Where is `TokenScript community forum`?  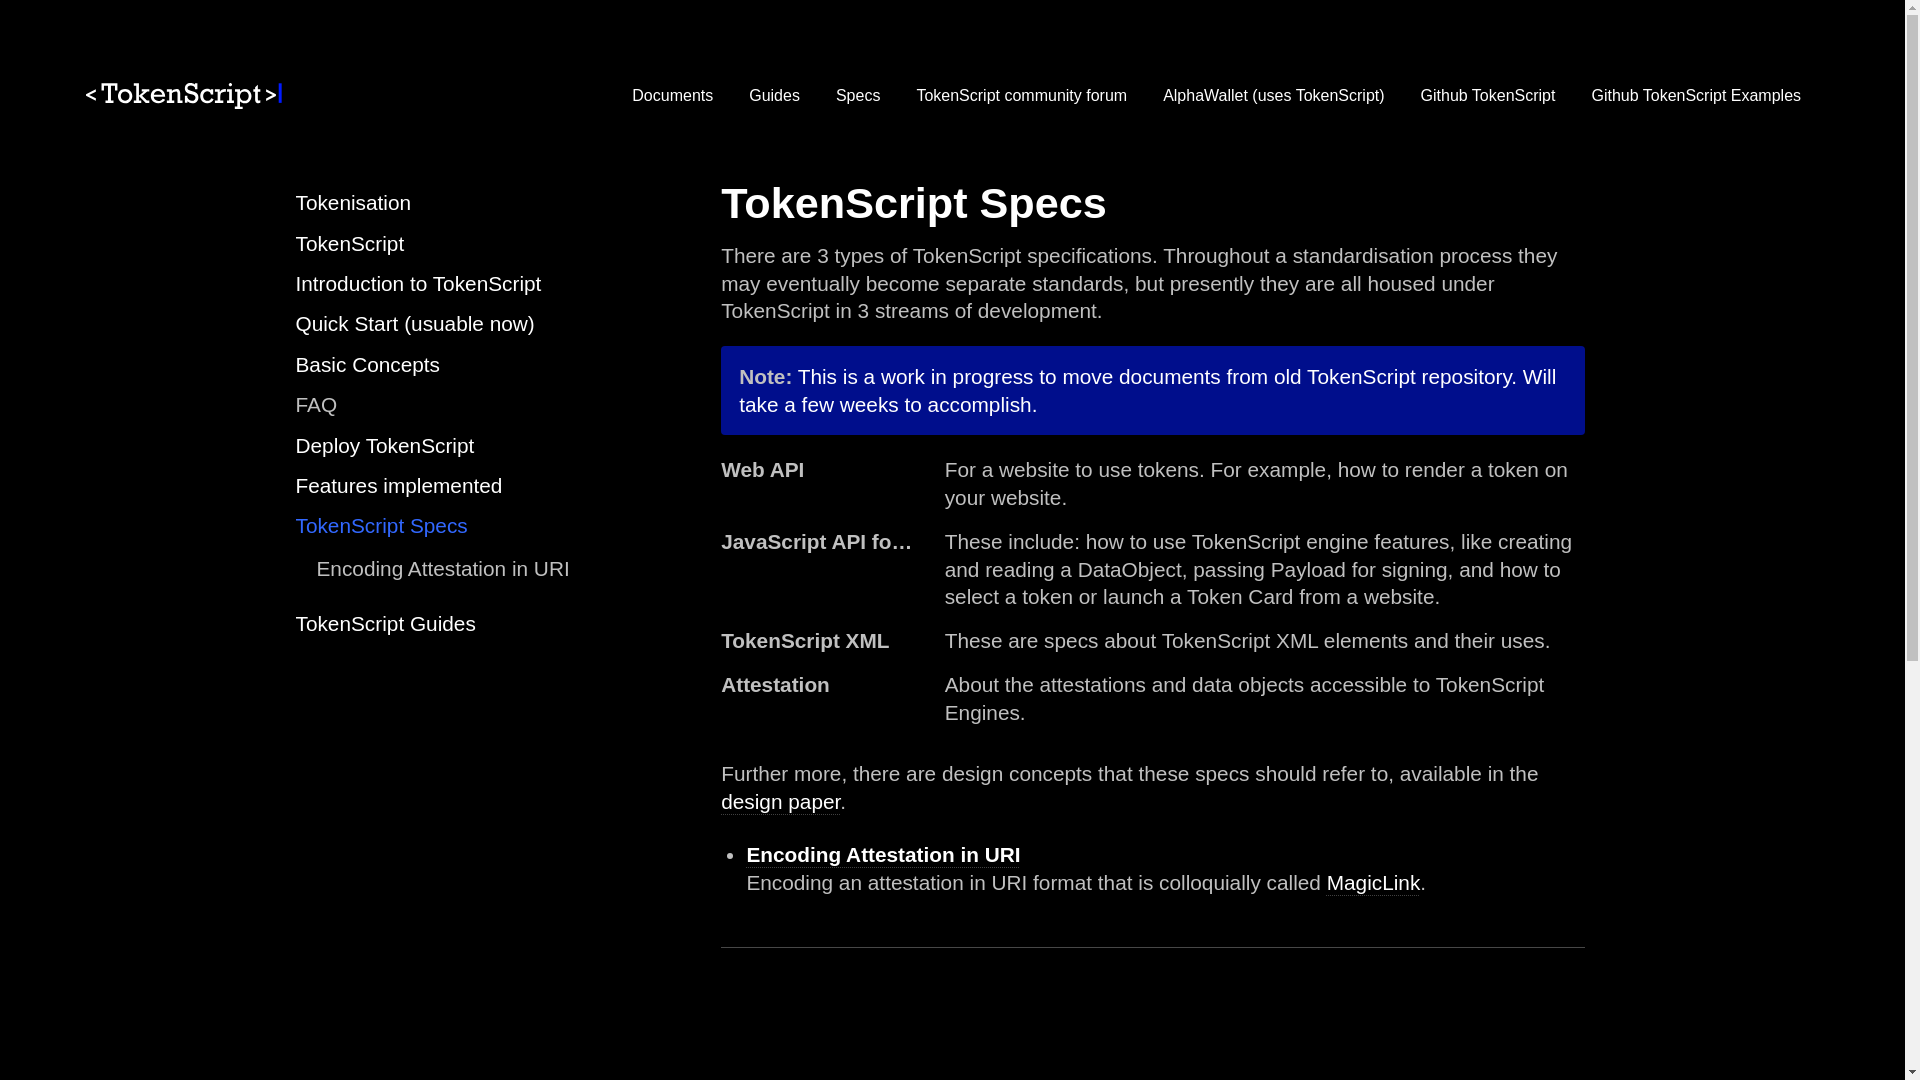
TokenScript community forum is located at coordinates (1021, 96).